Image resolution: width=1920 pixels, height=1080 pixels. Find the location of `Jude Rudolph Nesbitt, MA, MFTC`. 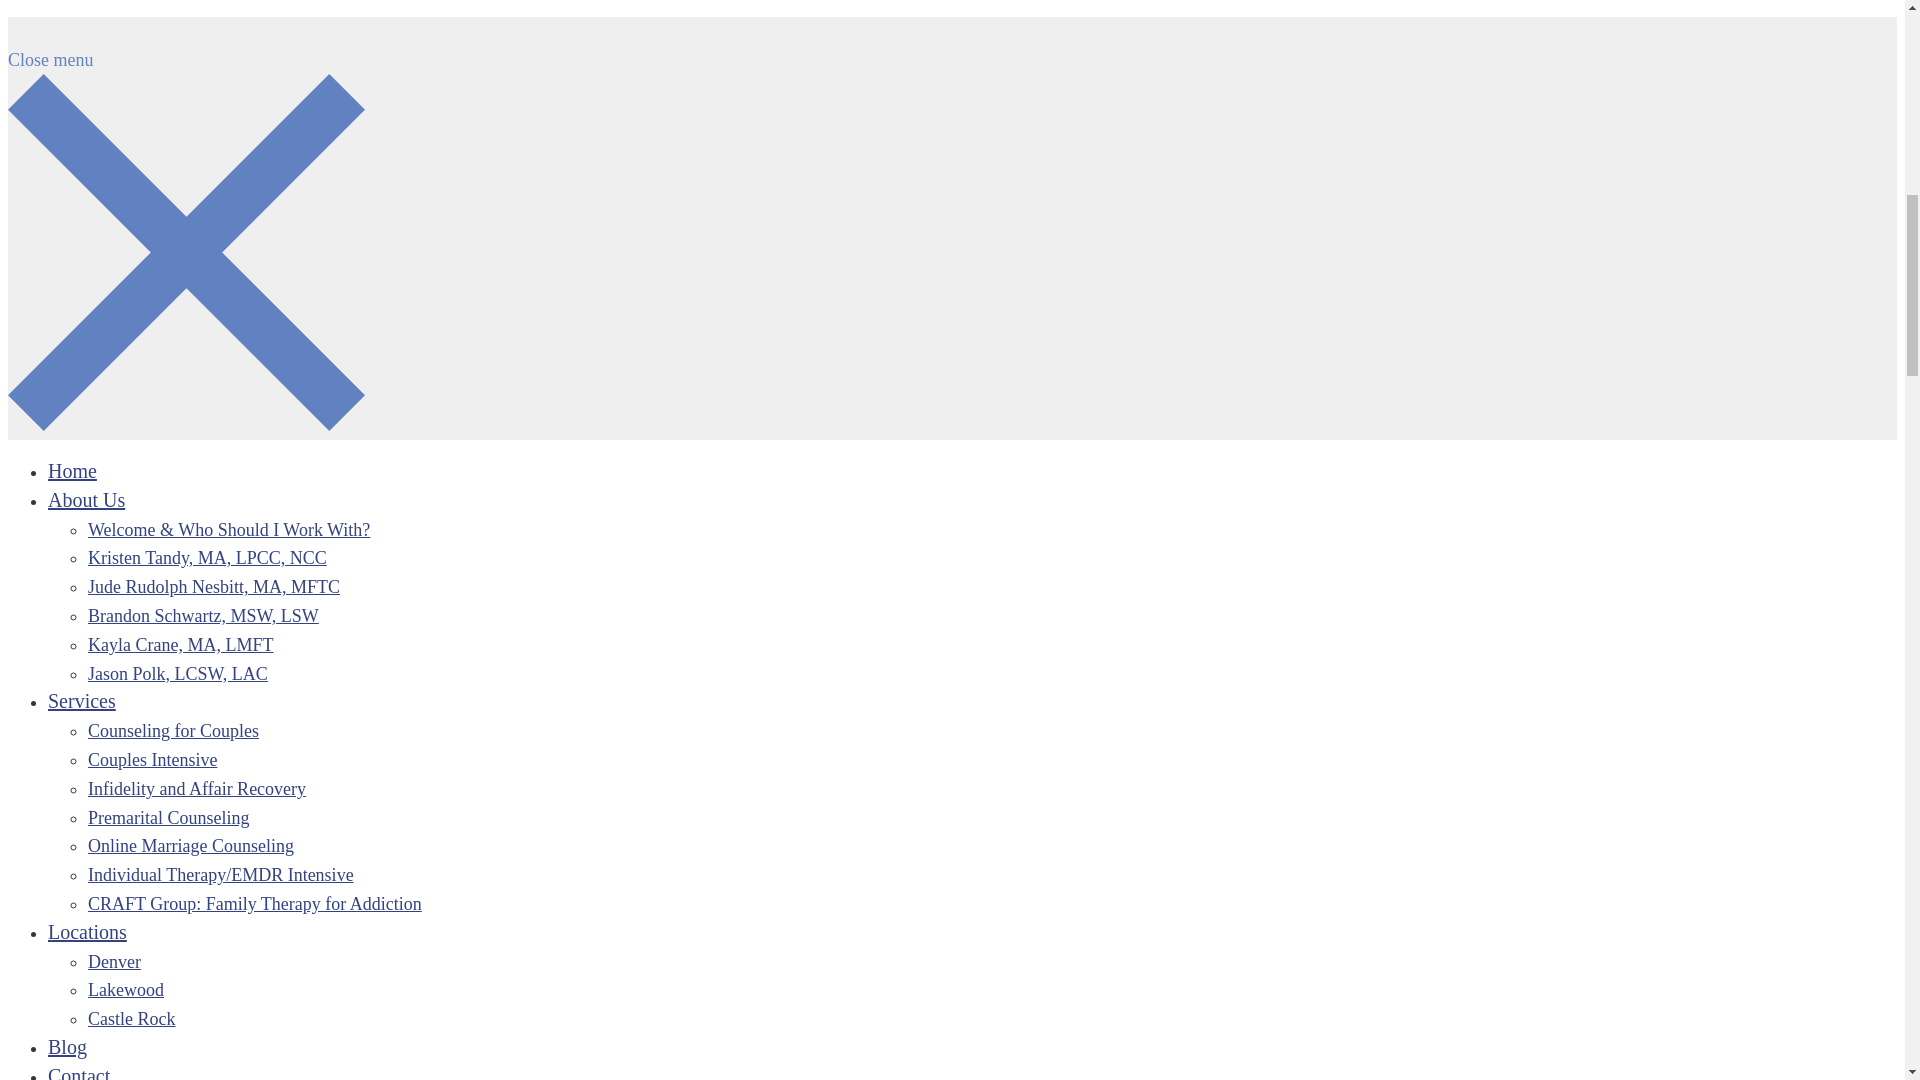

Jude Rudolph Nesbitt, MA, MFTC is located at coordinates (214, 586).